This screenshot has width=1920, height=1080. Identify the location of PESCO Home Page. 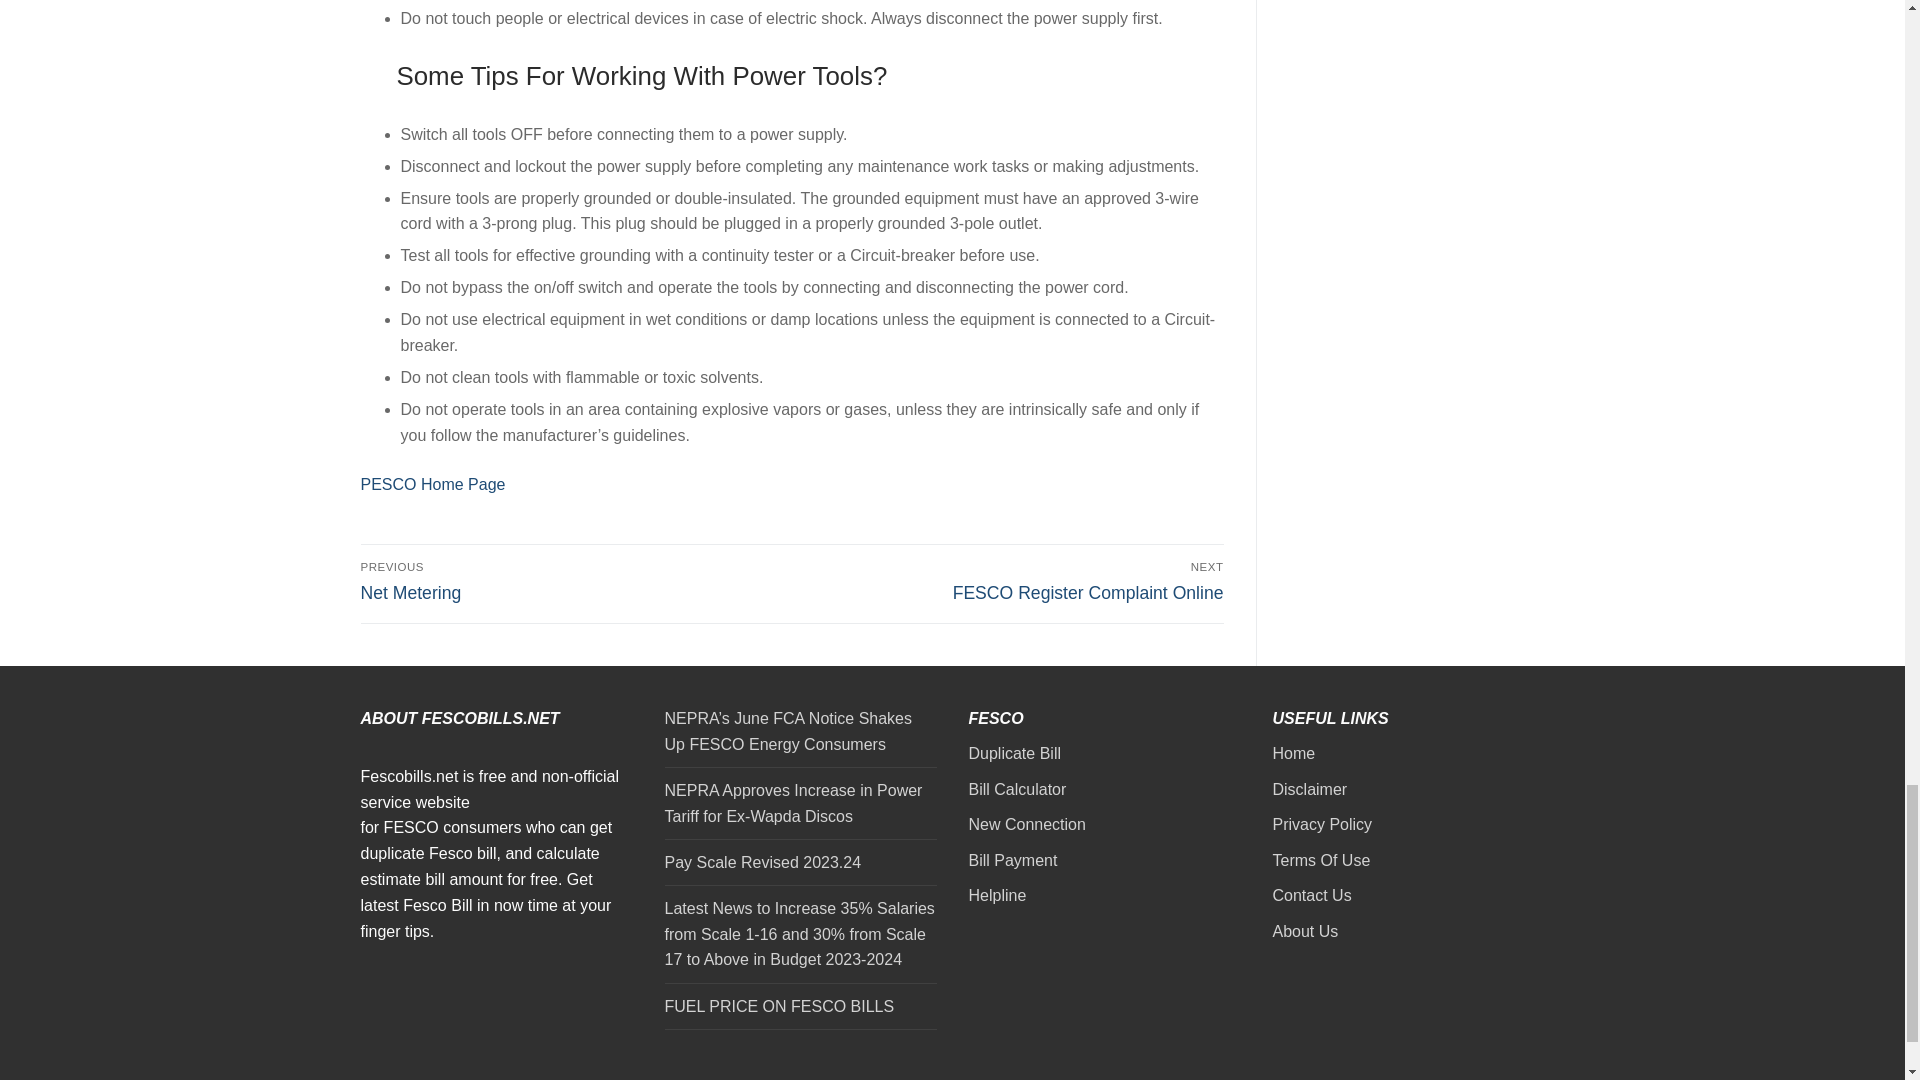
(572, 581).